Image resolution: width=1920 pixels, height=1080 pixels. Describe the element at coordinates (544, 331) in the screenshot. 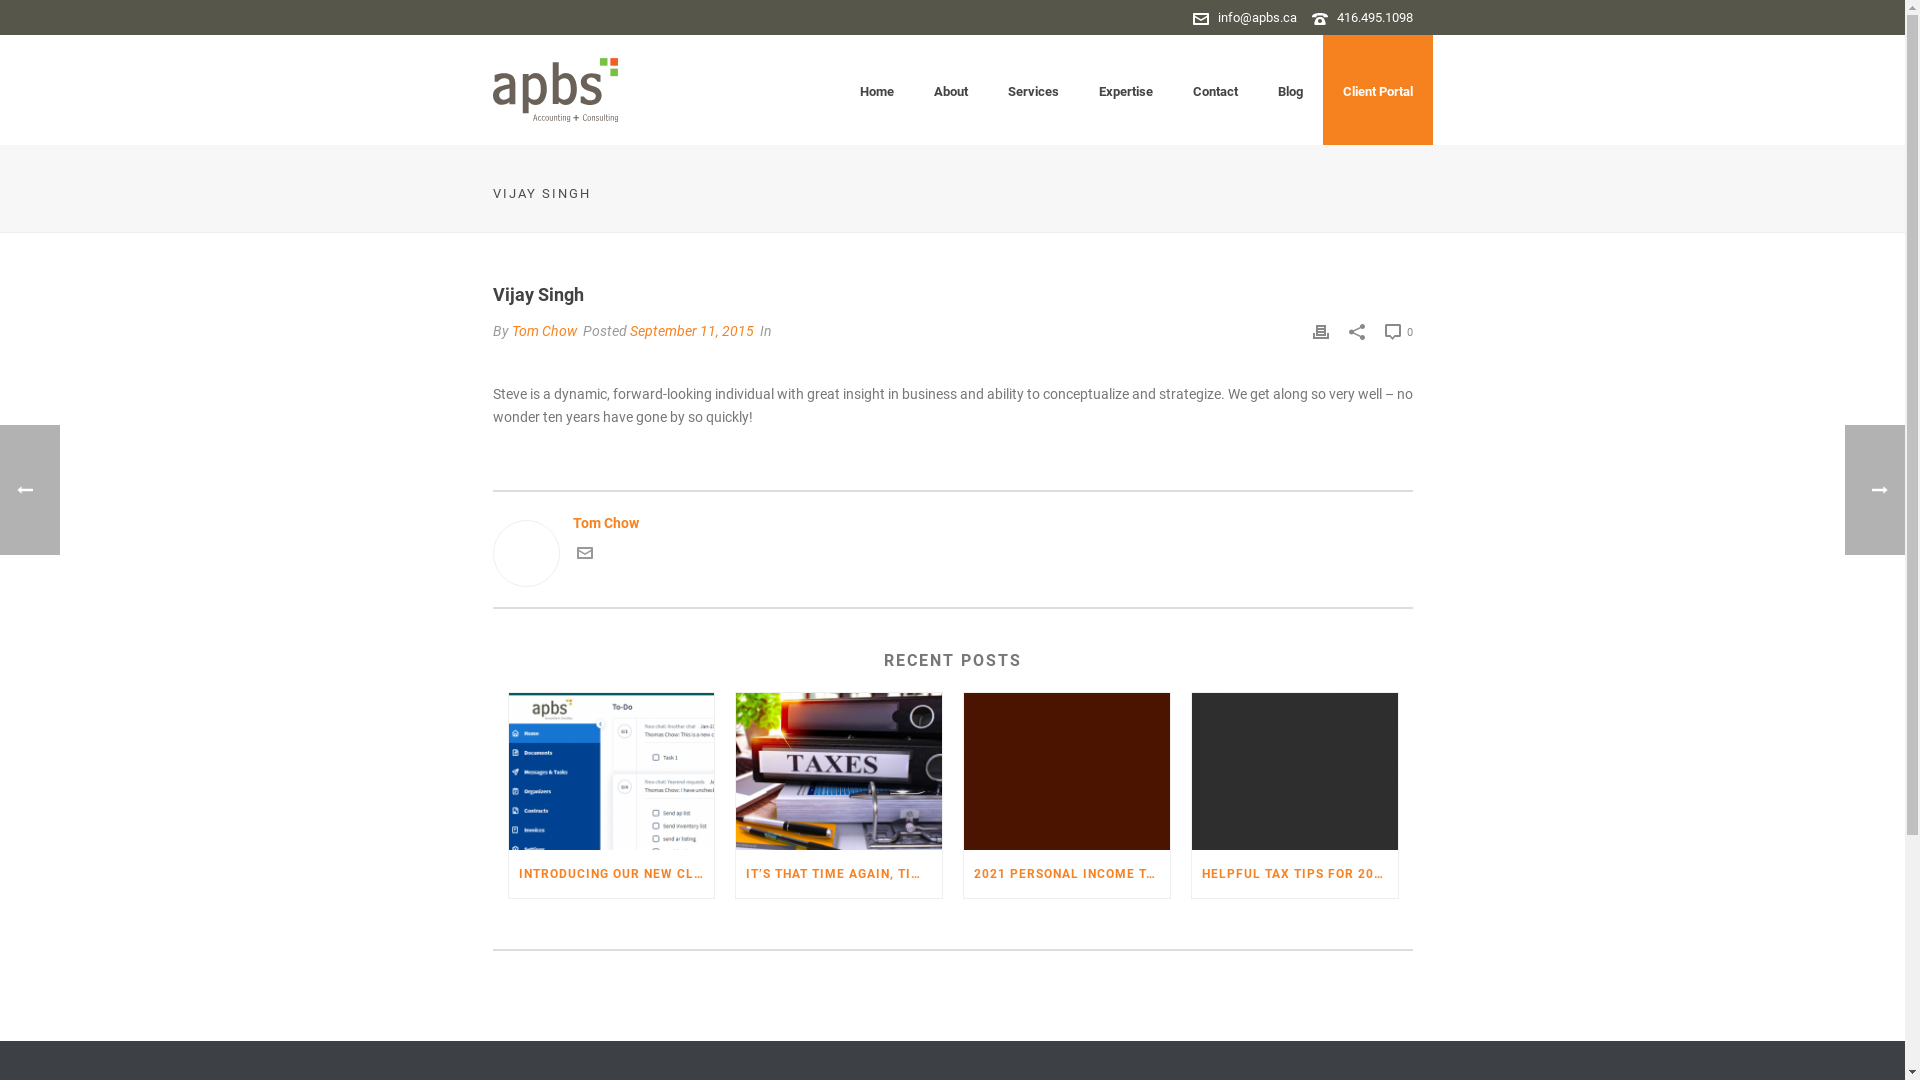

I see `Tom Chow` at that location.